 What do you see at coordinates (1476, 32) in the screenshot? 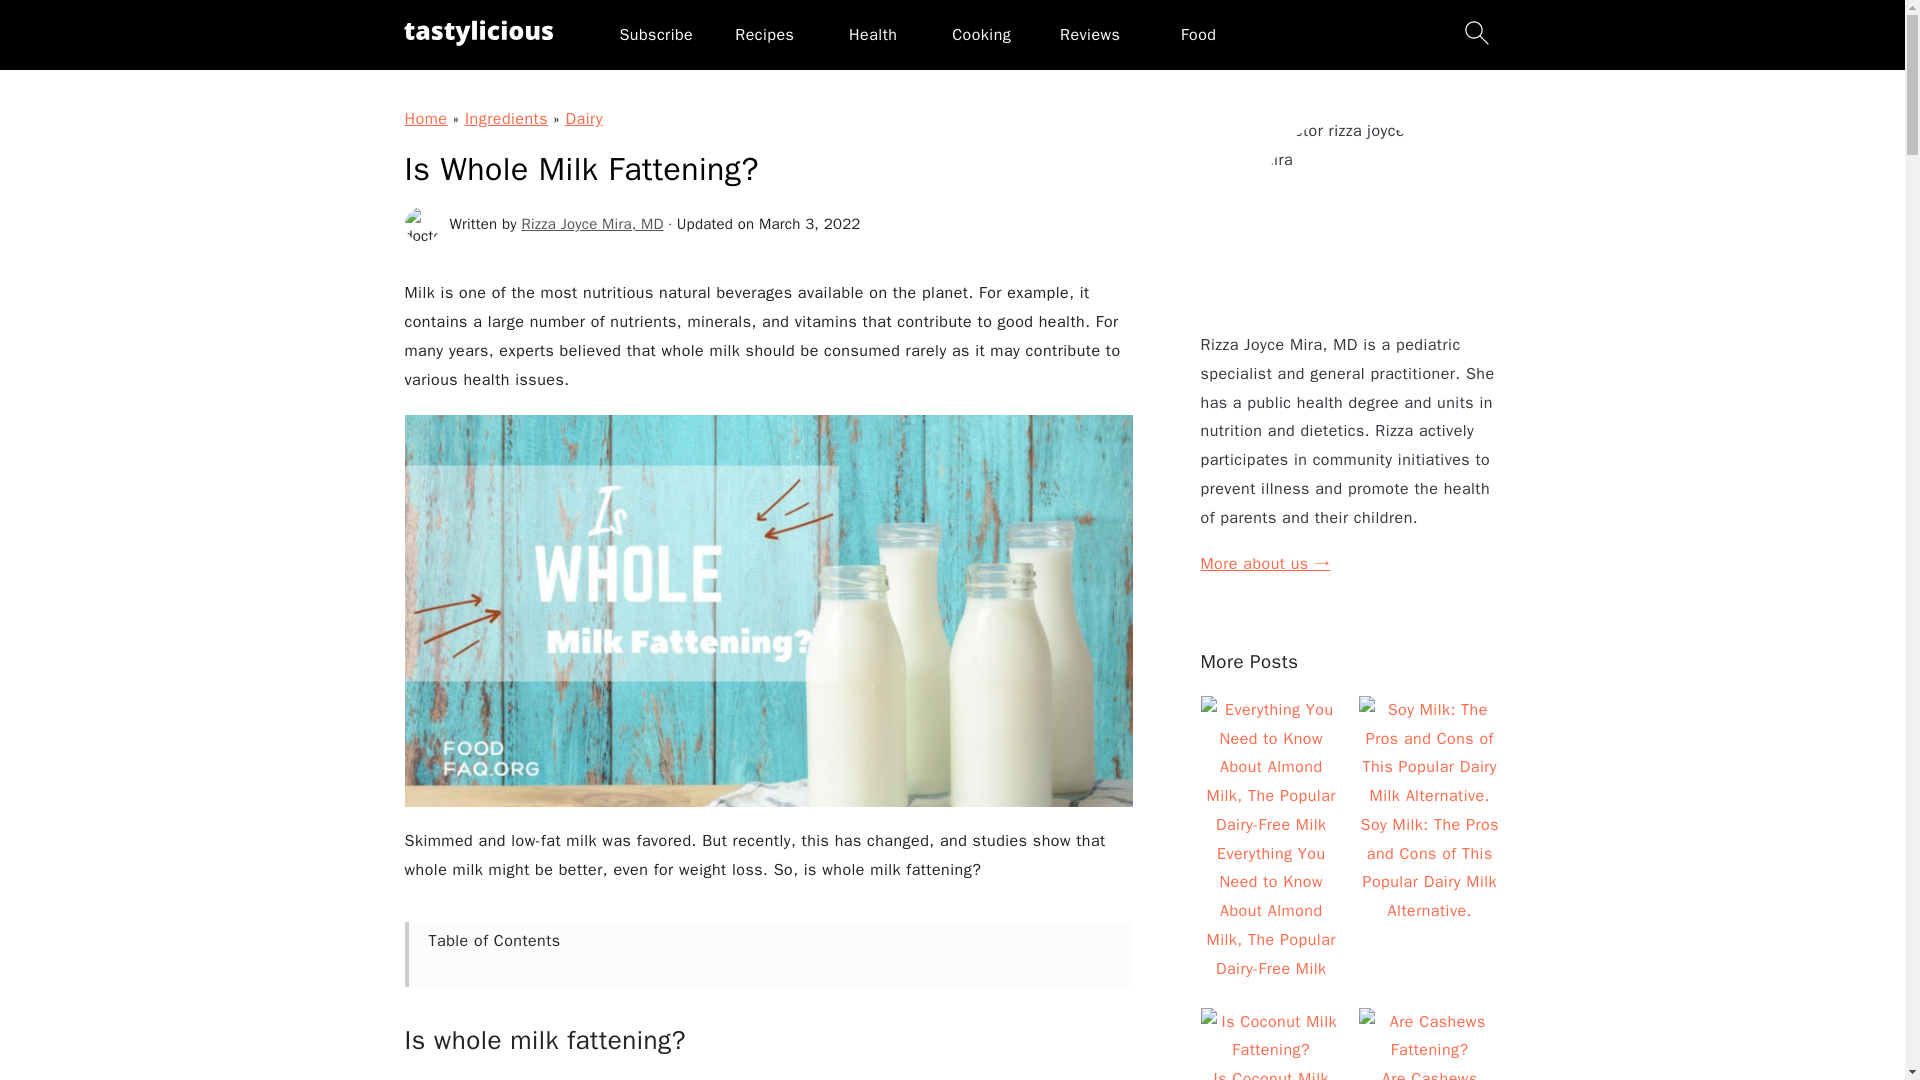
I see `search icon` at bounding box center [1476, 32].